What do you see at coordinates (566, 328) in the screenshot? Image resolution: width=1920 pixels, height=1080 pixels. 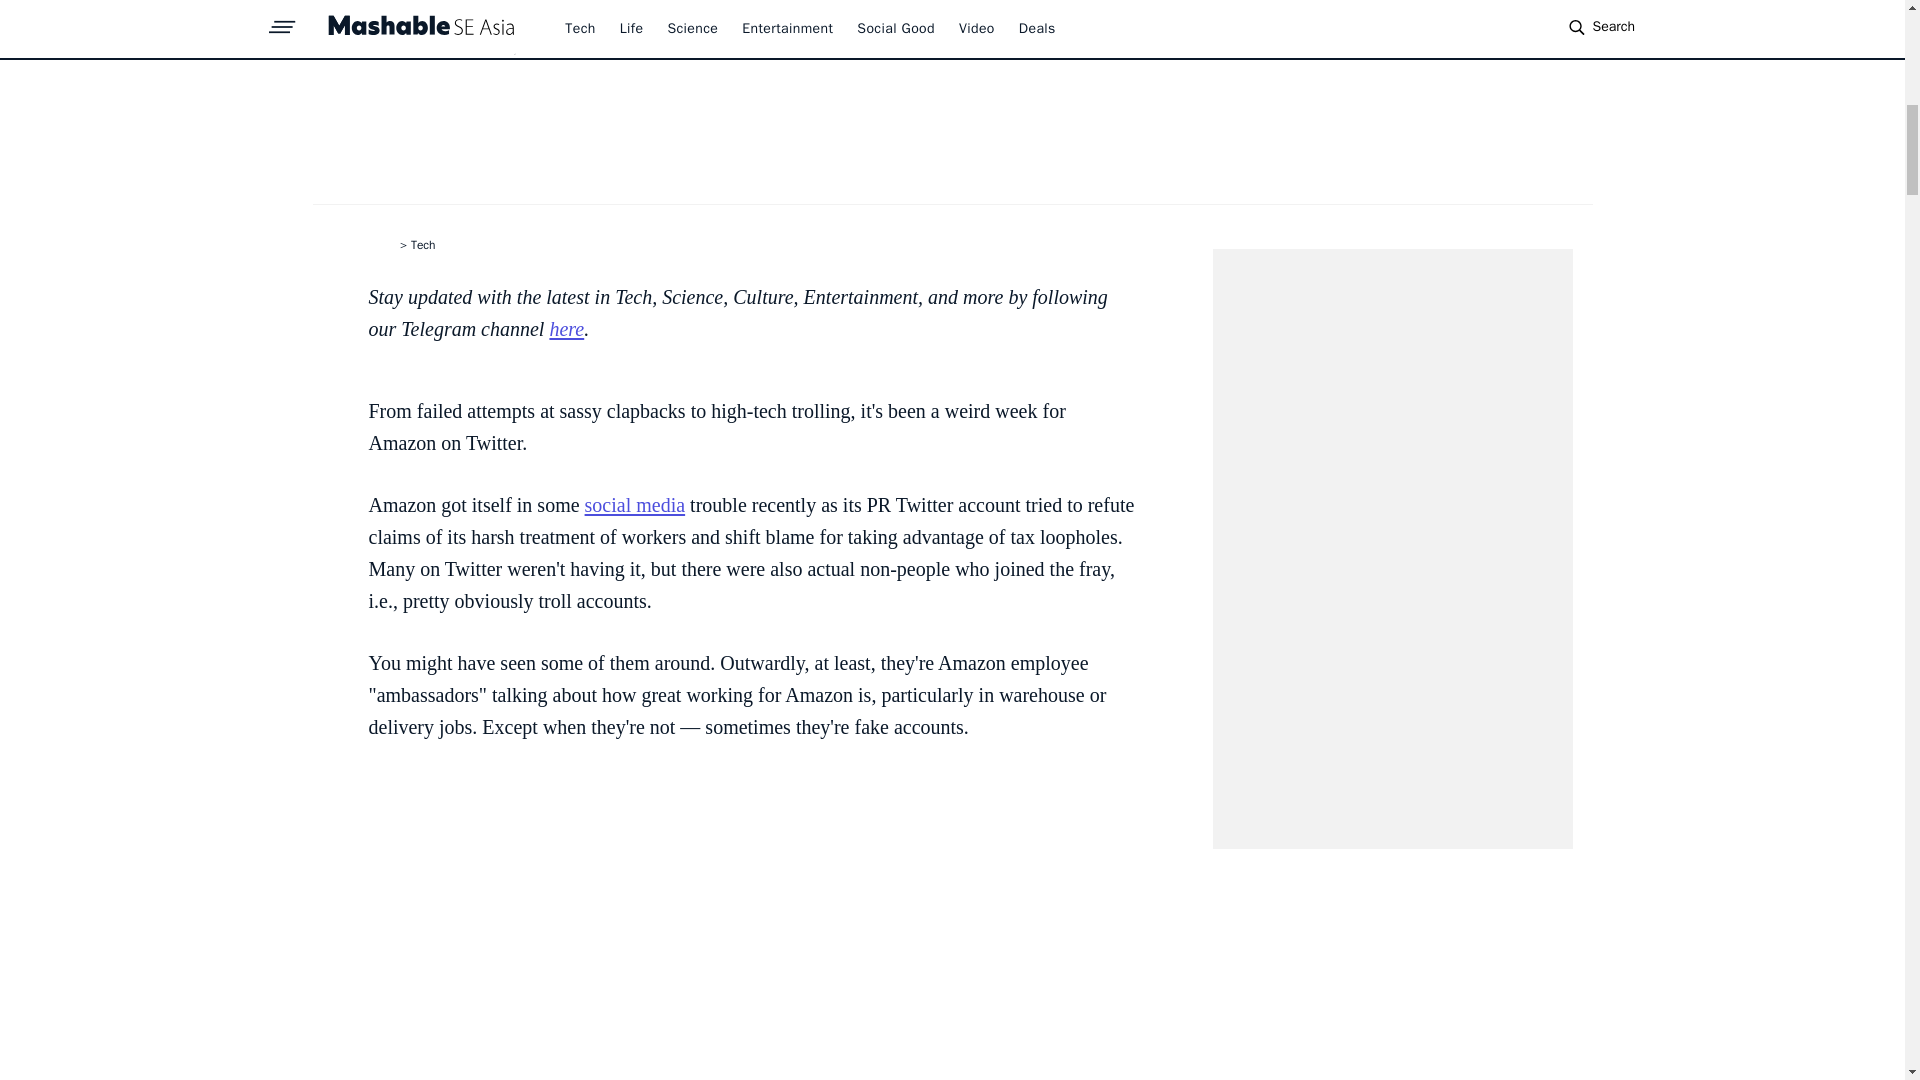 I see `here` at bounding box center [566, 328].